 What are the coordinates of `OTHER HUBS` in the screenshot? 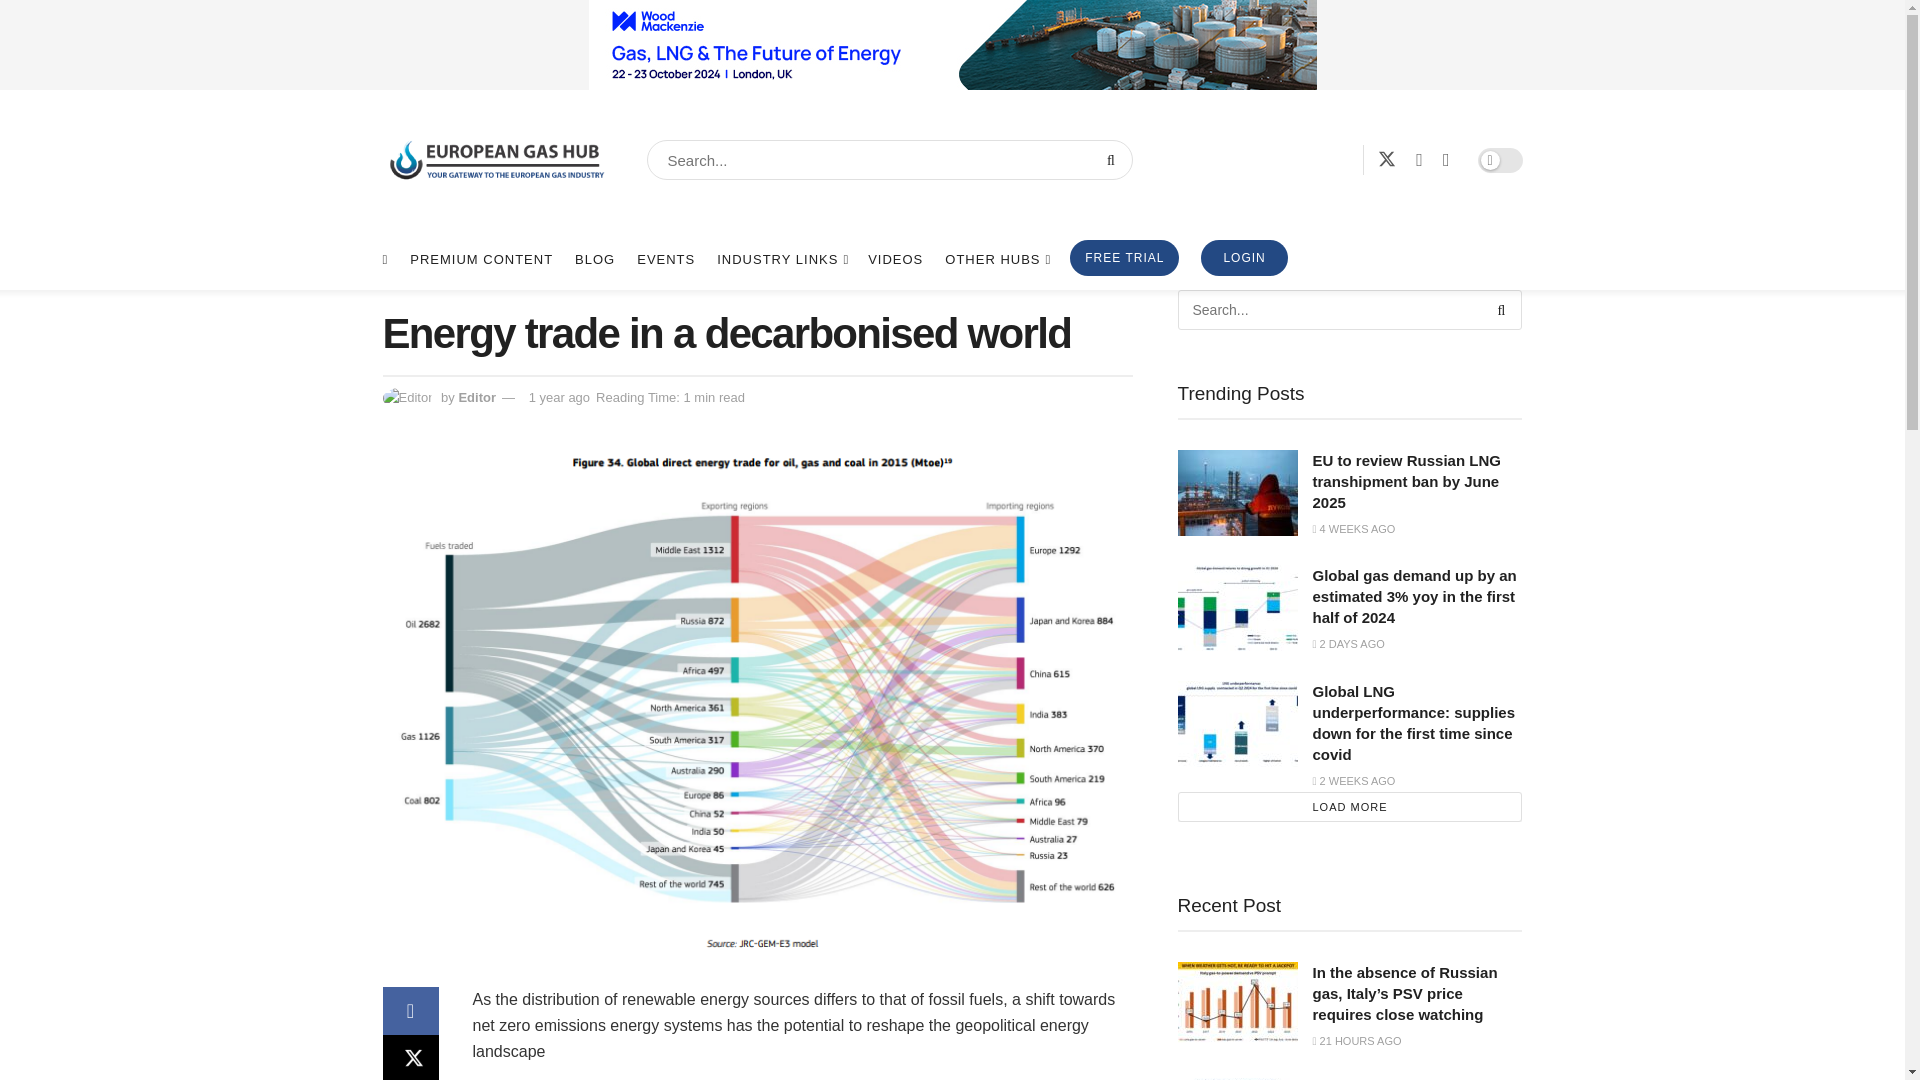 It's located at (996, 260).